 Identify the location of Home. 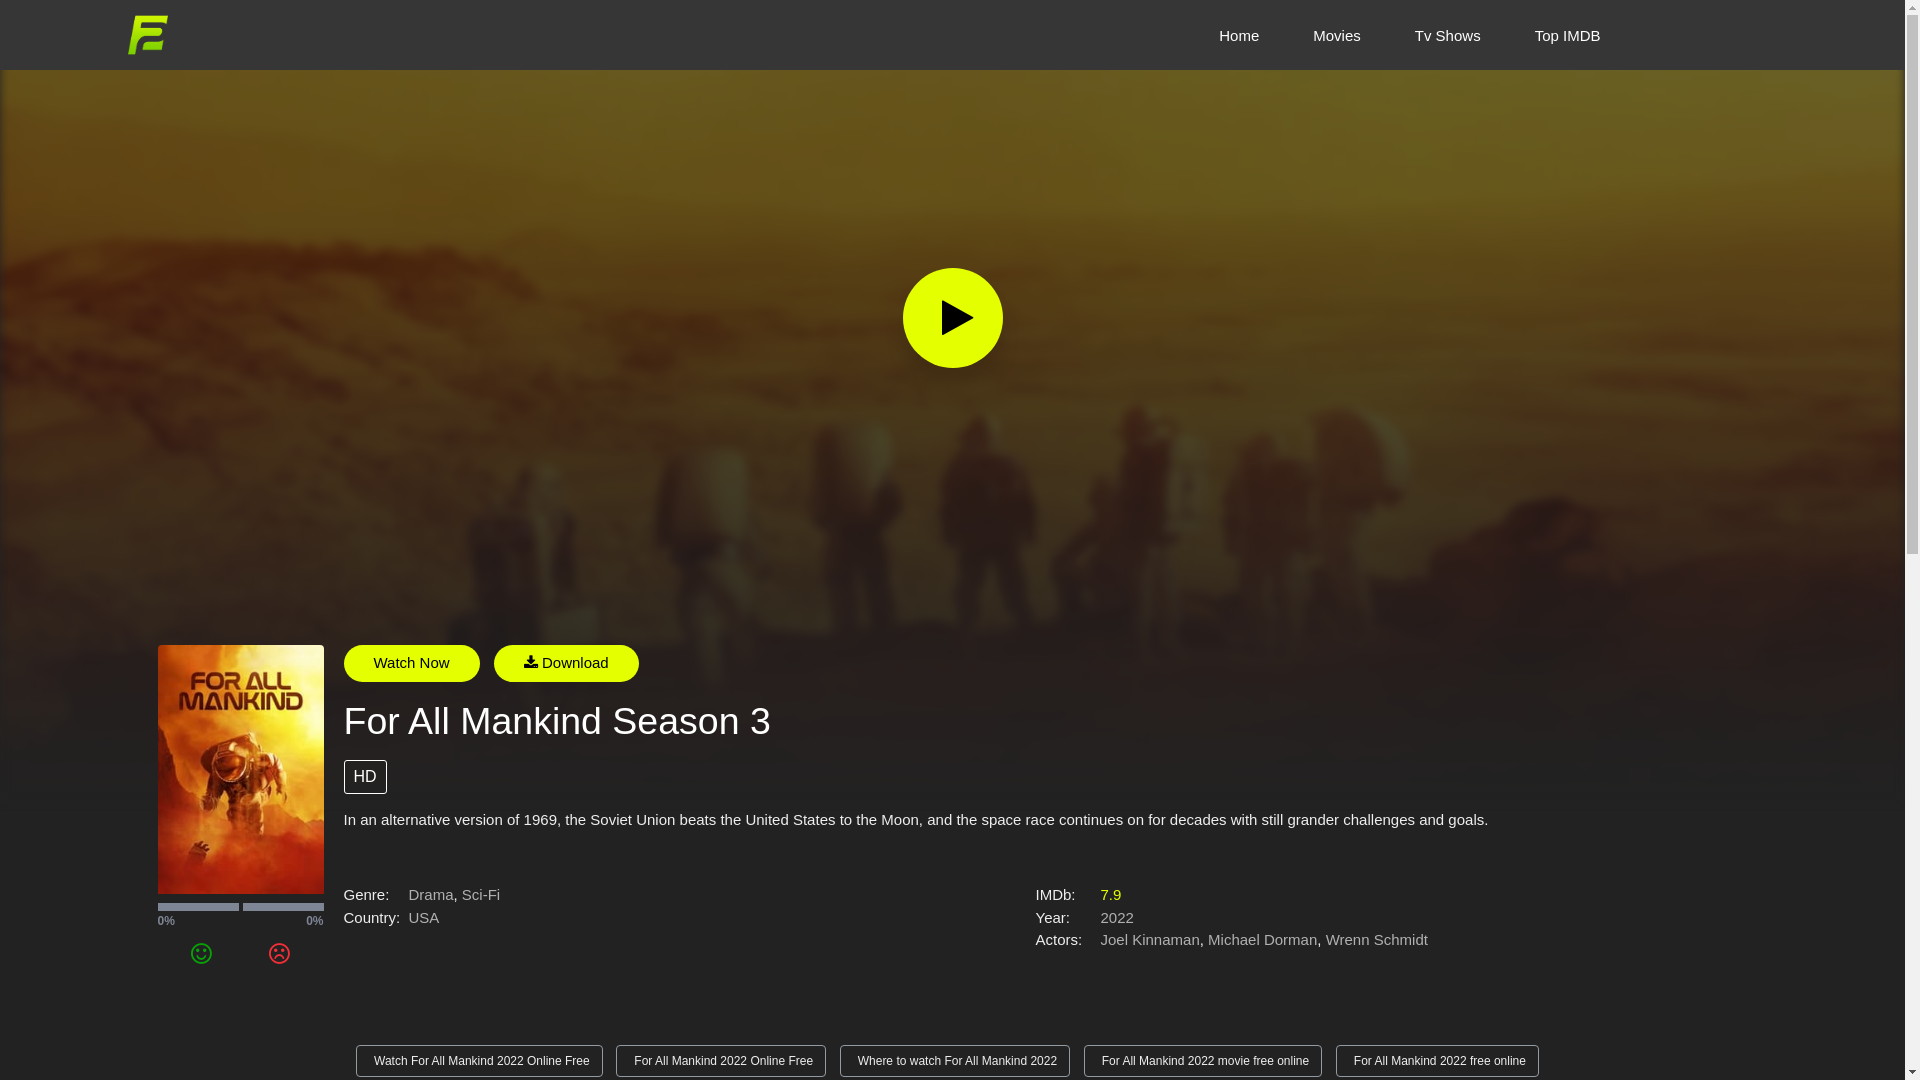
(1239, 34).